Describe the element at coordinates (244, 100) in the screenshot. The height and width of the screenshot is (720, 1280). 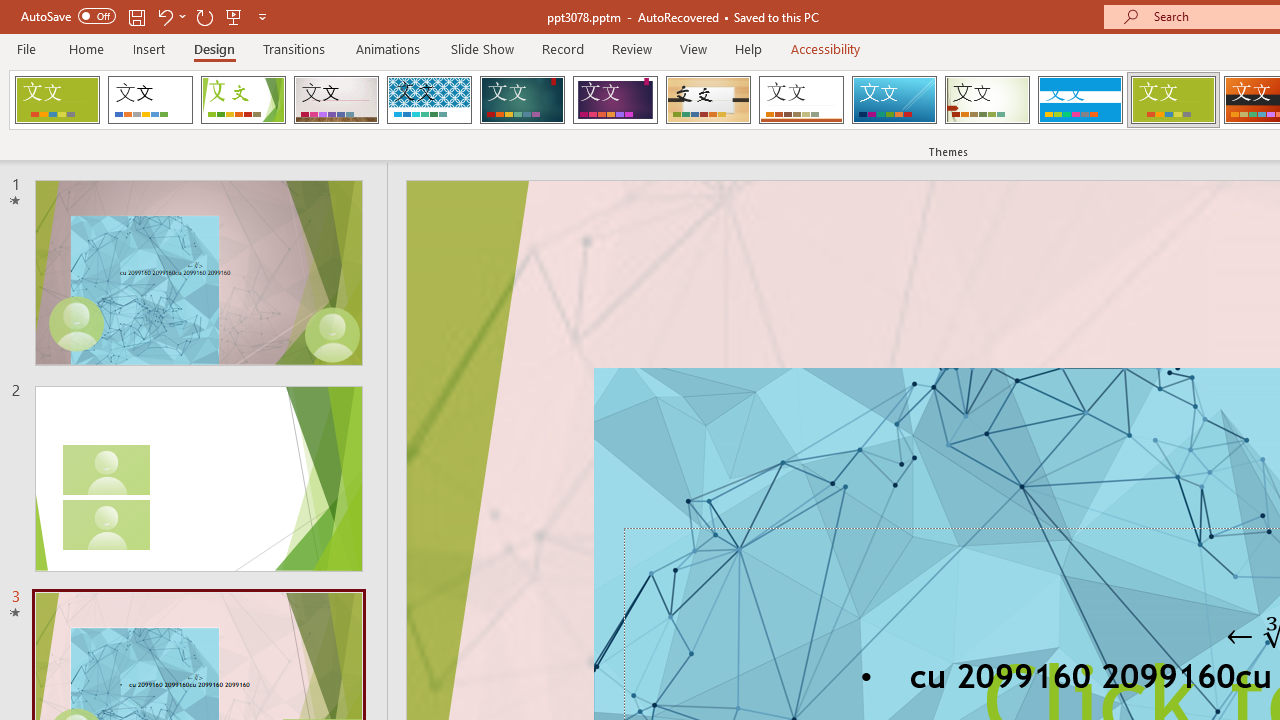
I see `Facet` at that location.